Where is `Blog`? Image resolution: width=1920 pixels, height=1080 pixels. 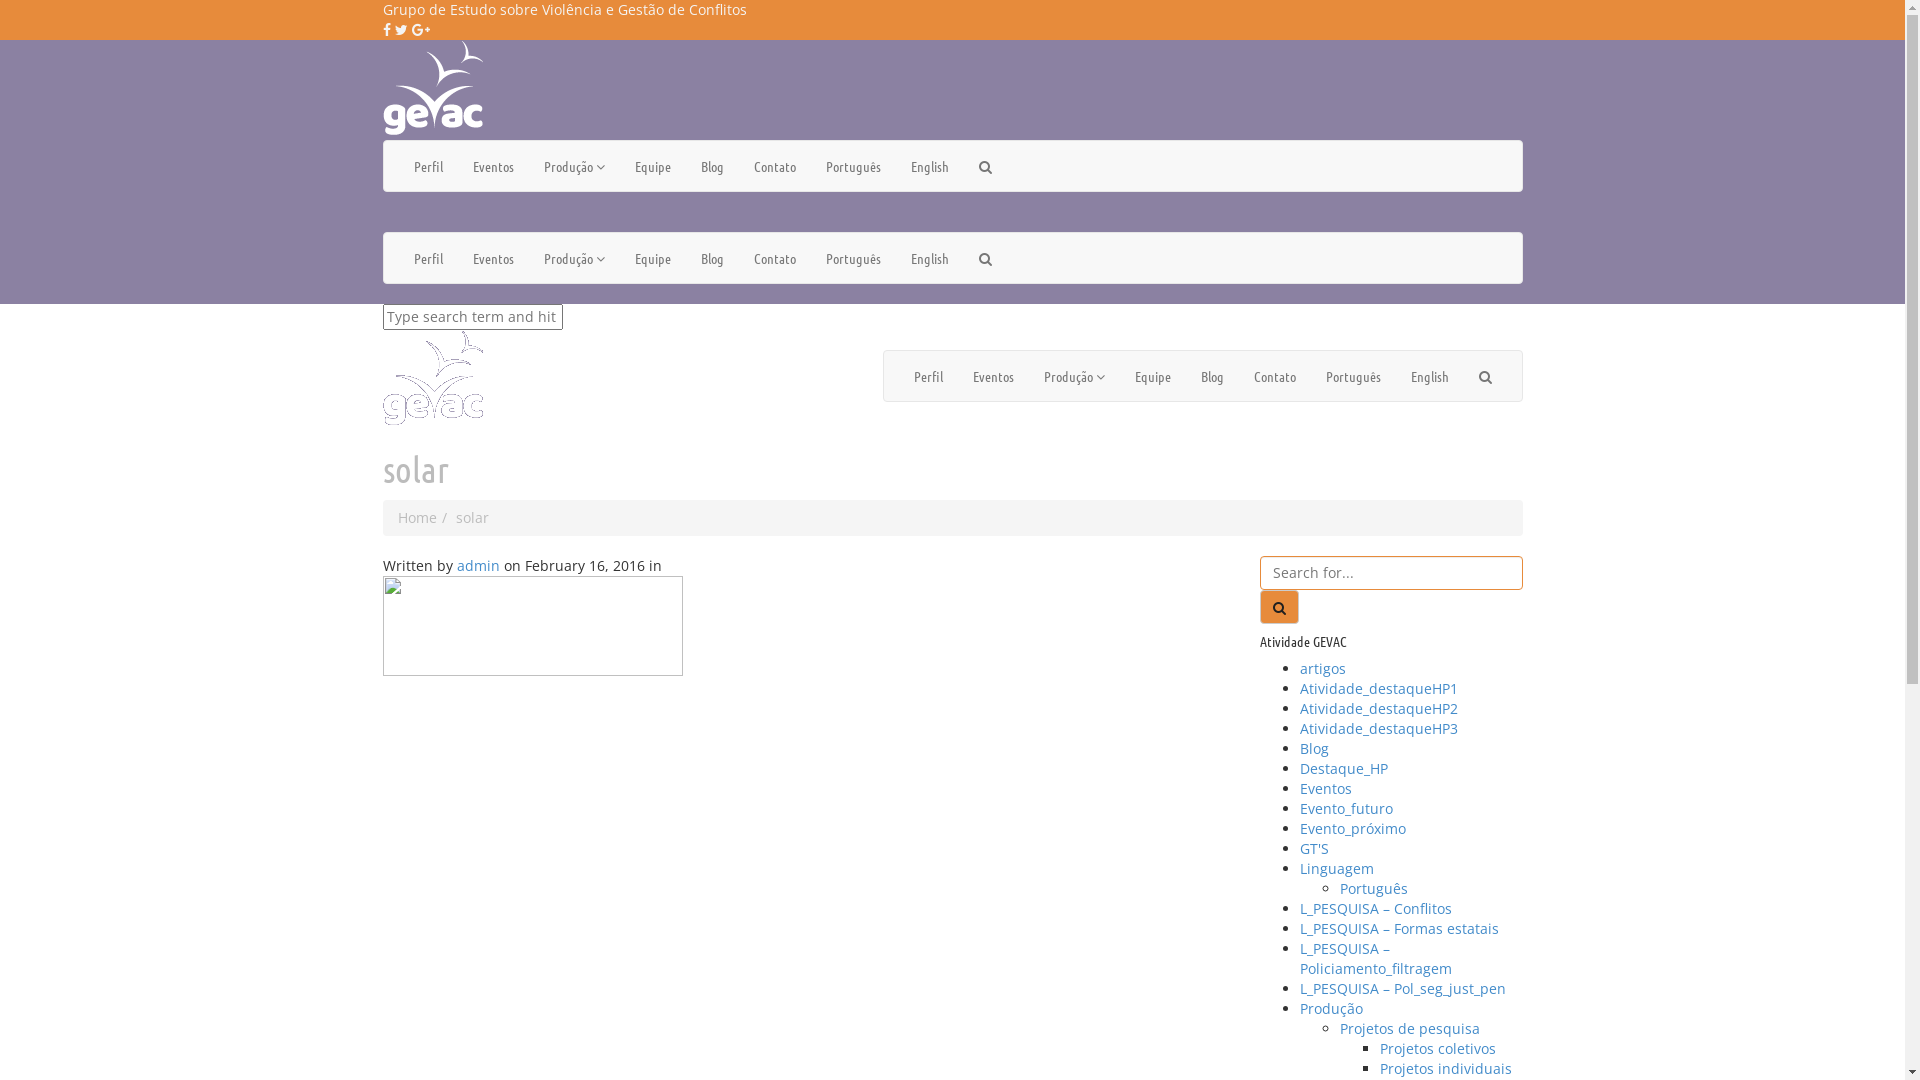
Blog is located at coordinates (712, 258).